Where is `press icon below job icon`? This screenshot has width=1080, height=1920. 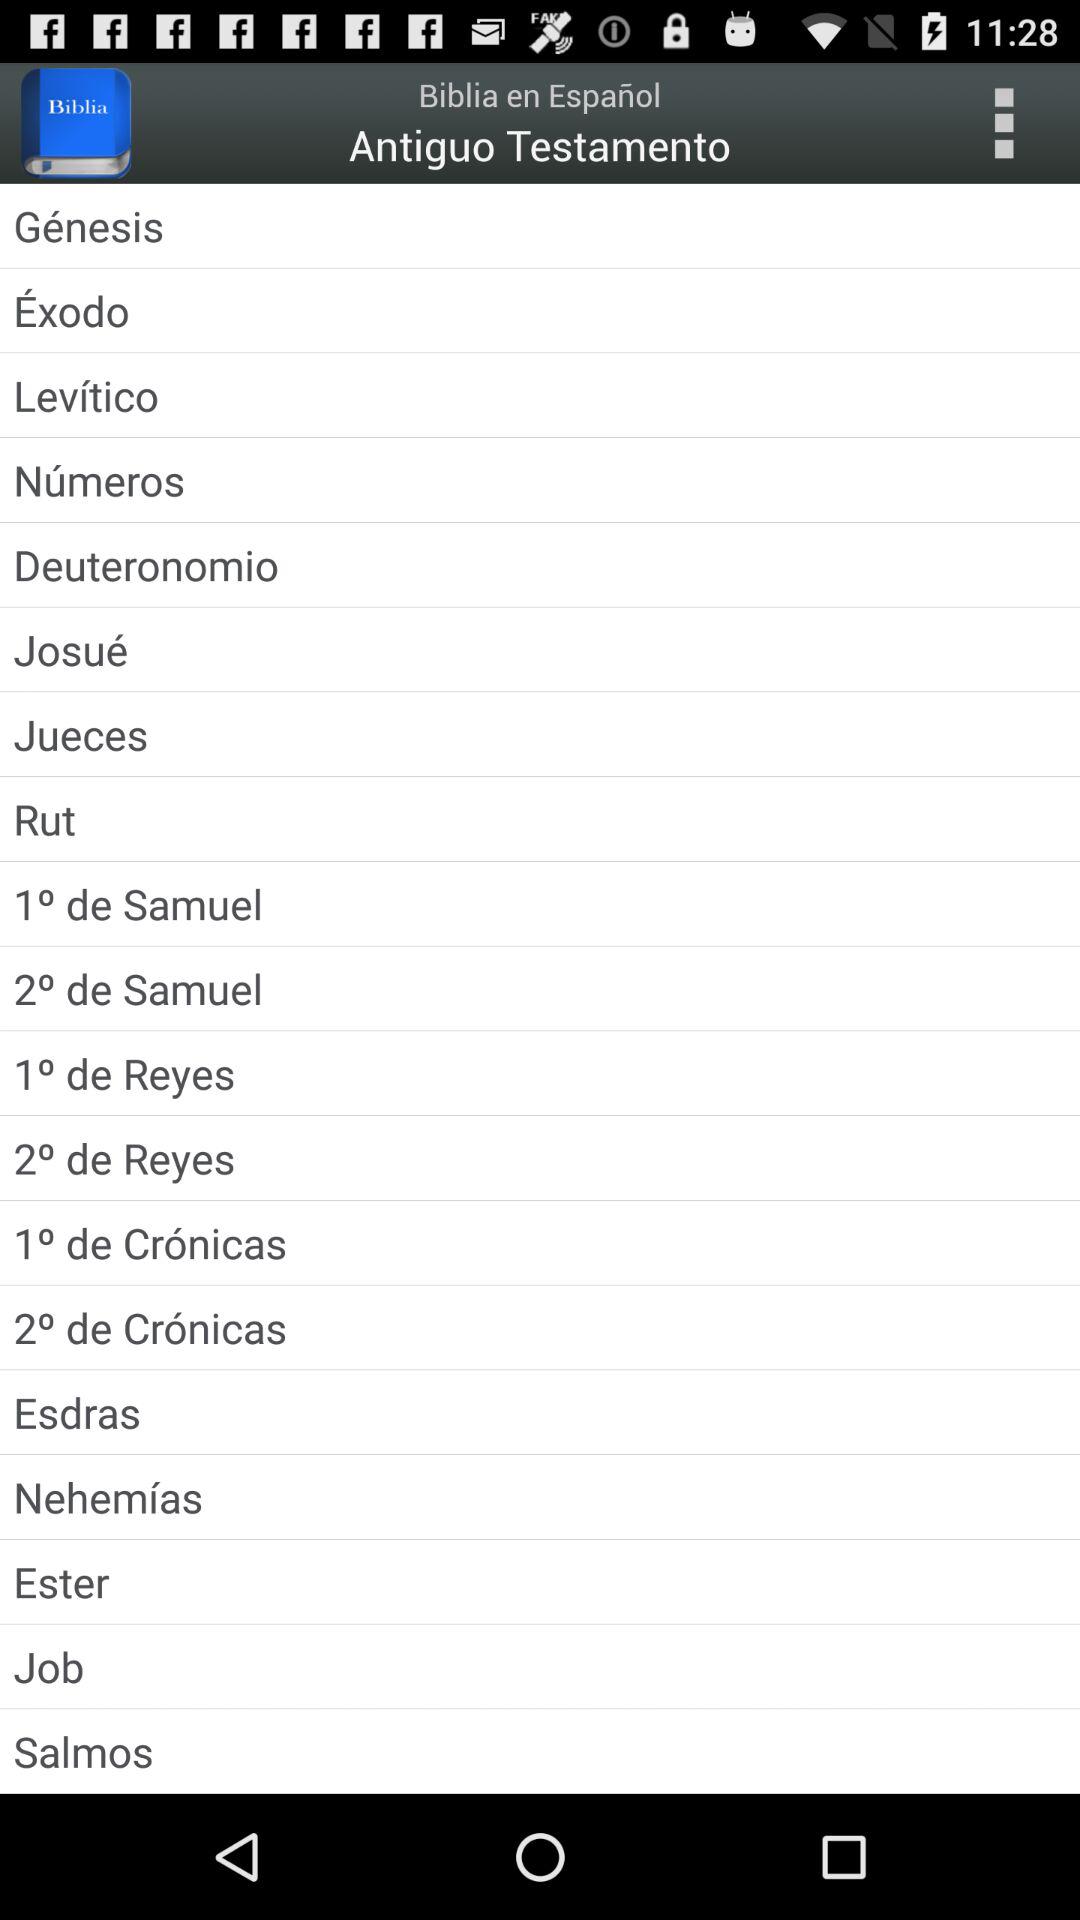
press icon below job icon is located at coordinates (540, 1750).